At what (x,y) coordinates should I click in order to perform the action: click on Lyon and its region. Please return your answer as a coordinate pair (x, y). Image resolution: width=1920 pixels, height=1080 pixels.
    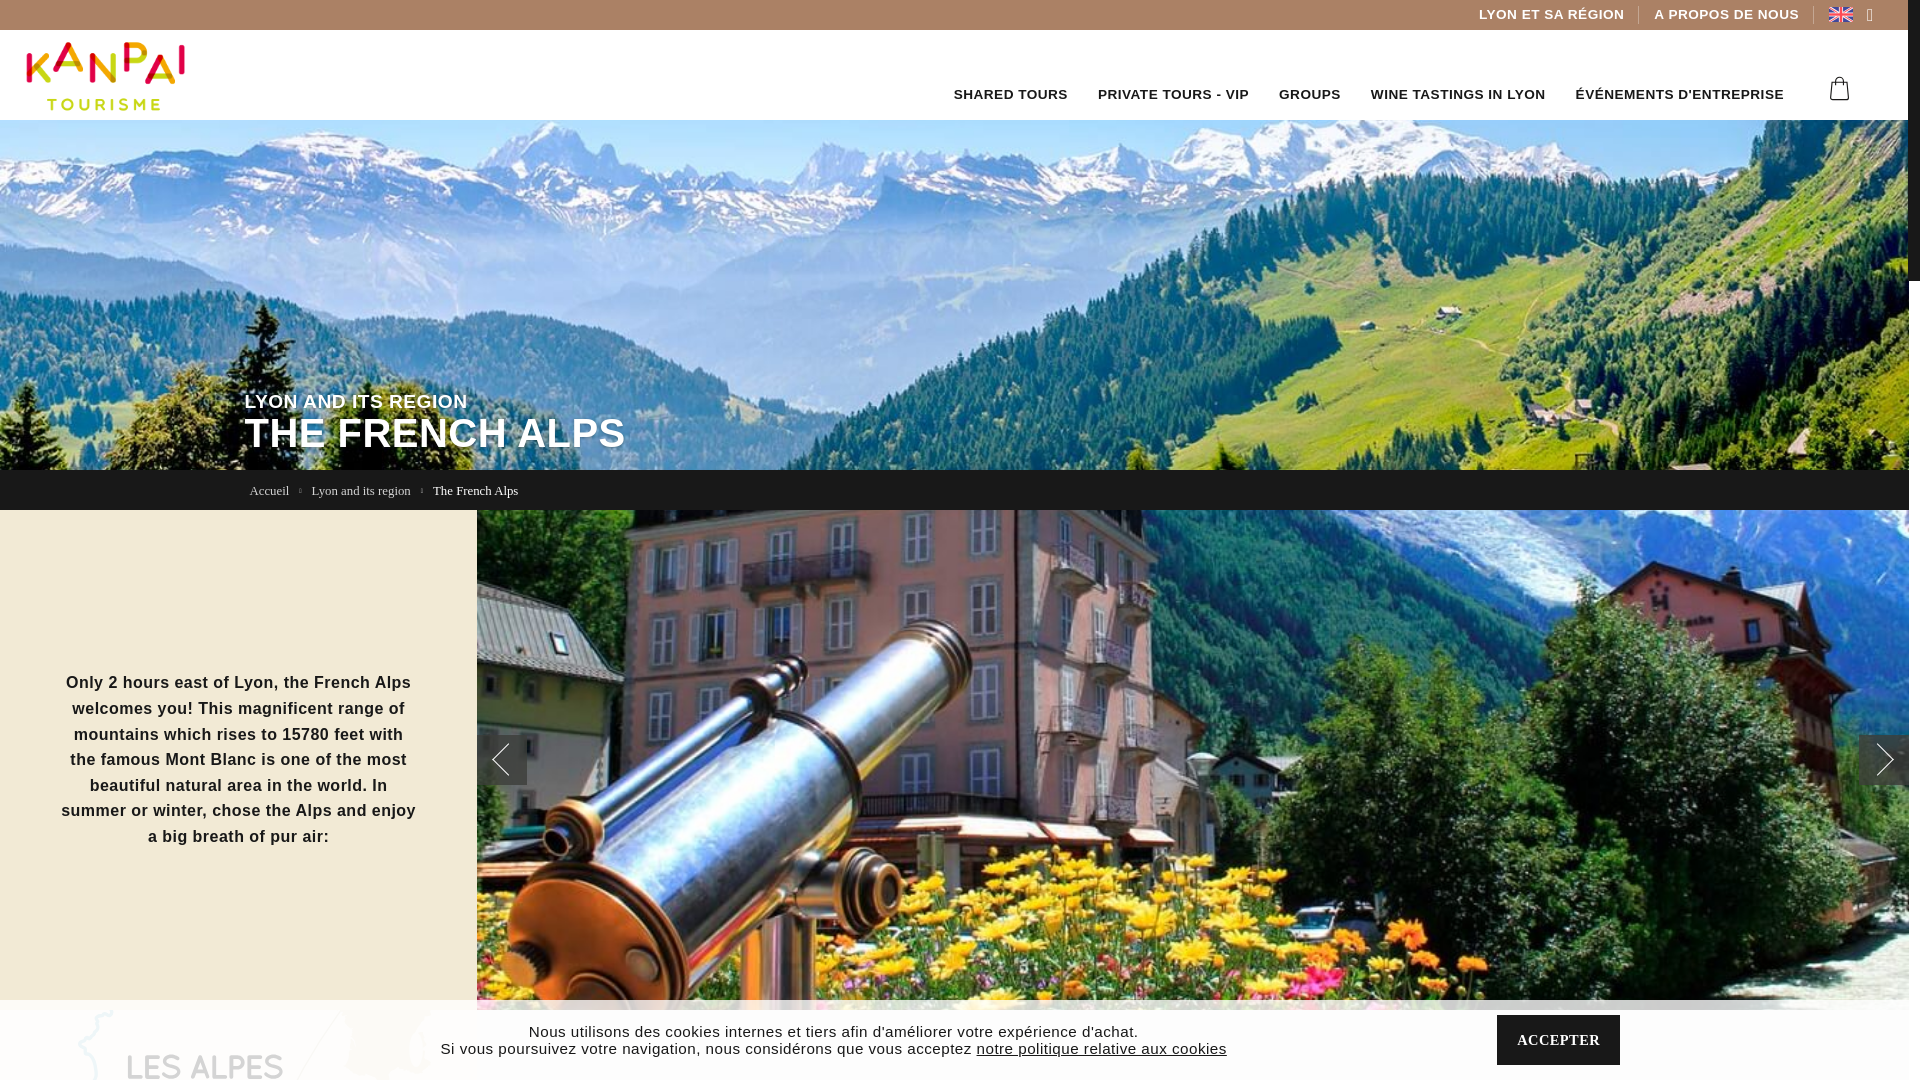
    Looking at the image, I should click on (368, 490).